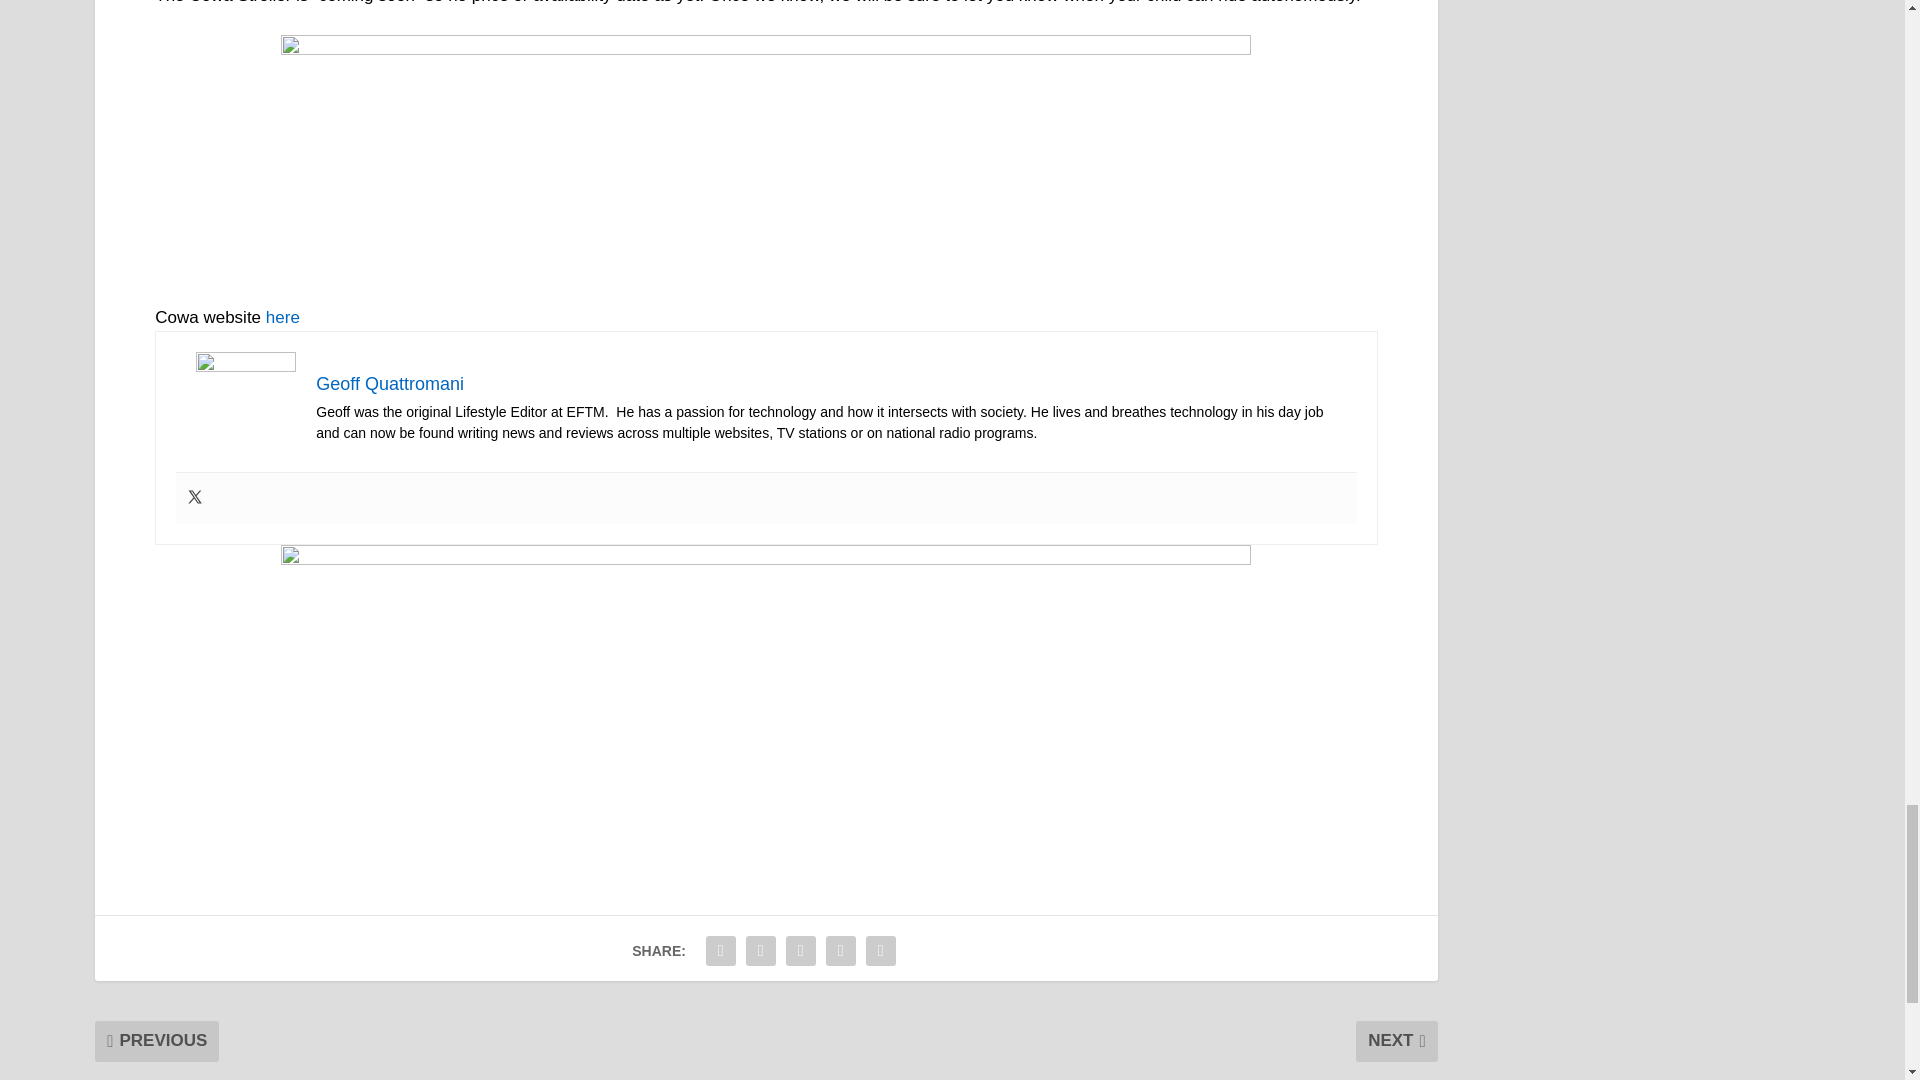 This screenshot has height=1080, width=1920. I want to click on Share "The Autonomous Baby Stroller" via Print, so click(880, 950).